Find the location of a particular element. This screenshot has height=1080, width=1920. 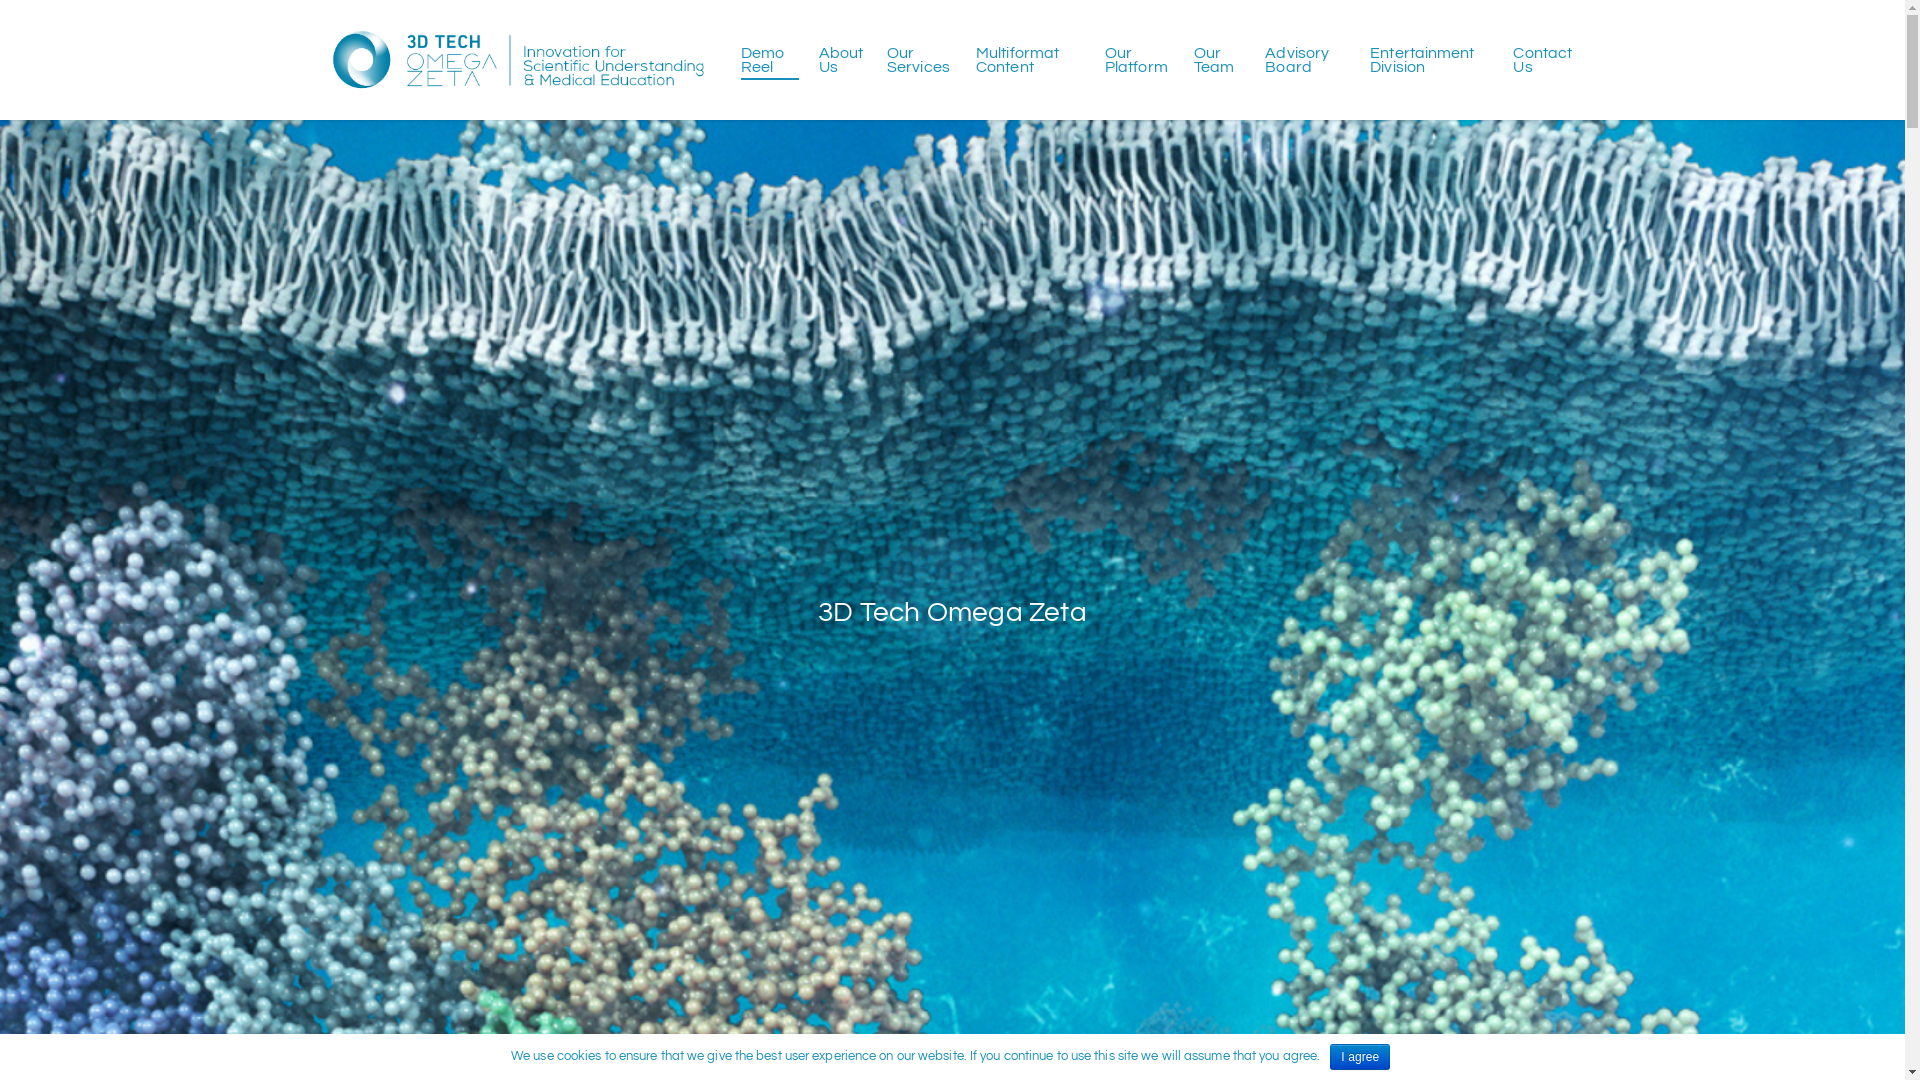

About Us is located at coordinates (843, 60).